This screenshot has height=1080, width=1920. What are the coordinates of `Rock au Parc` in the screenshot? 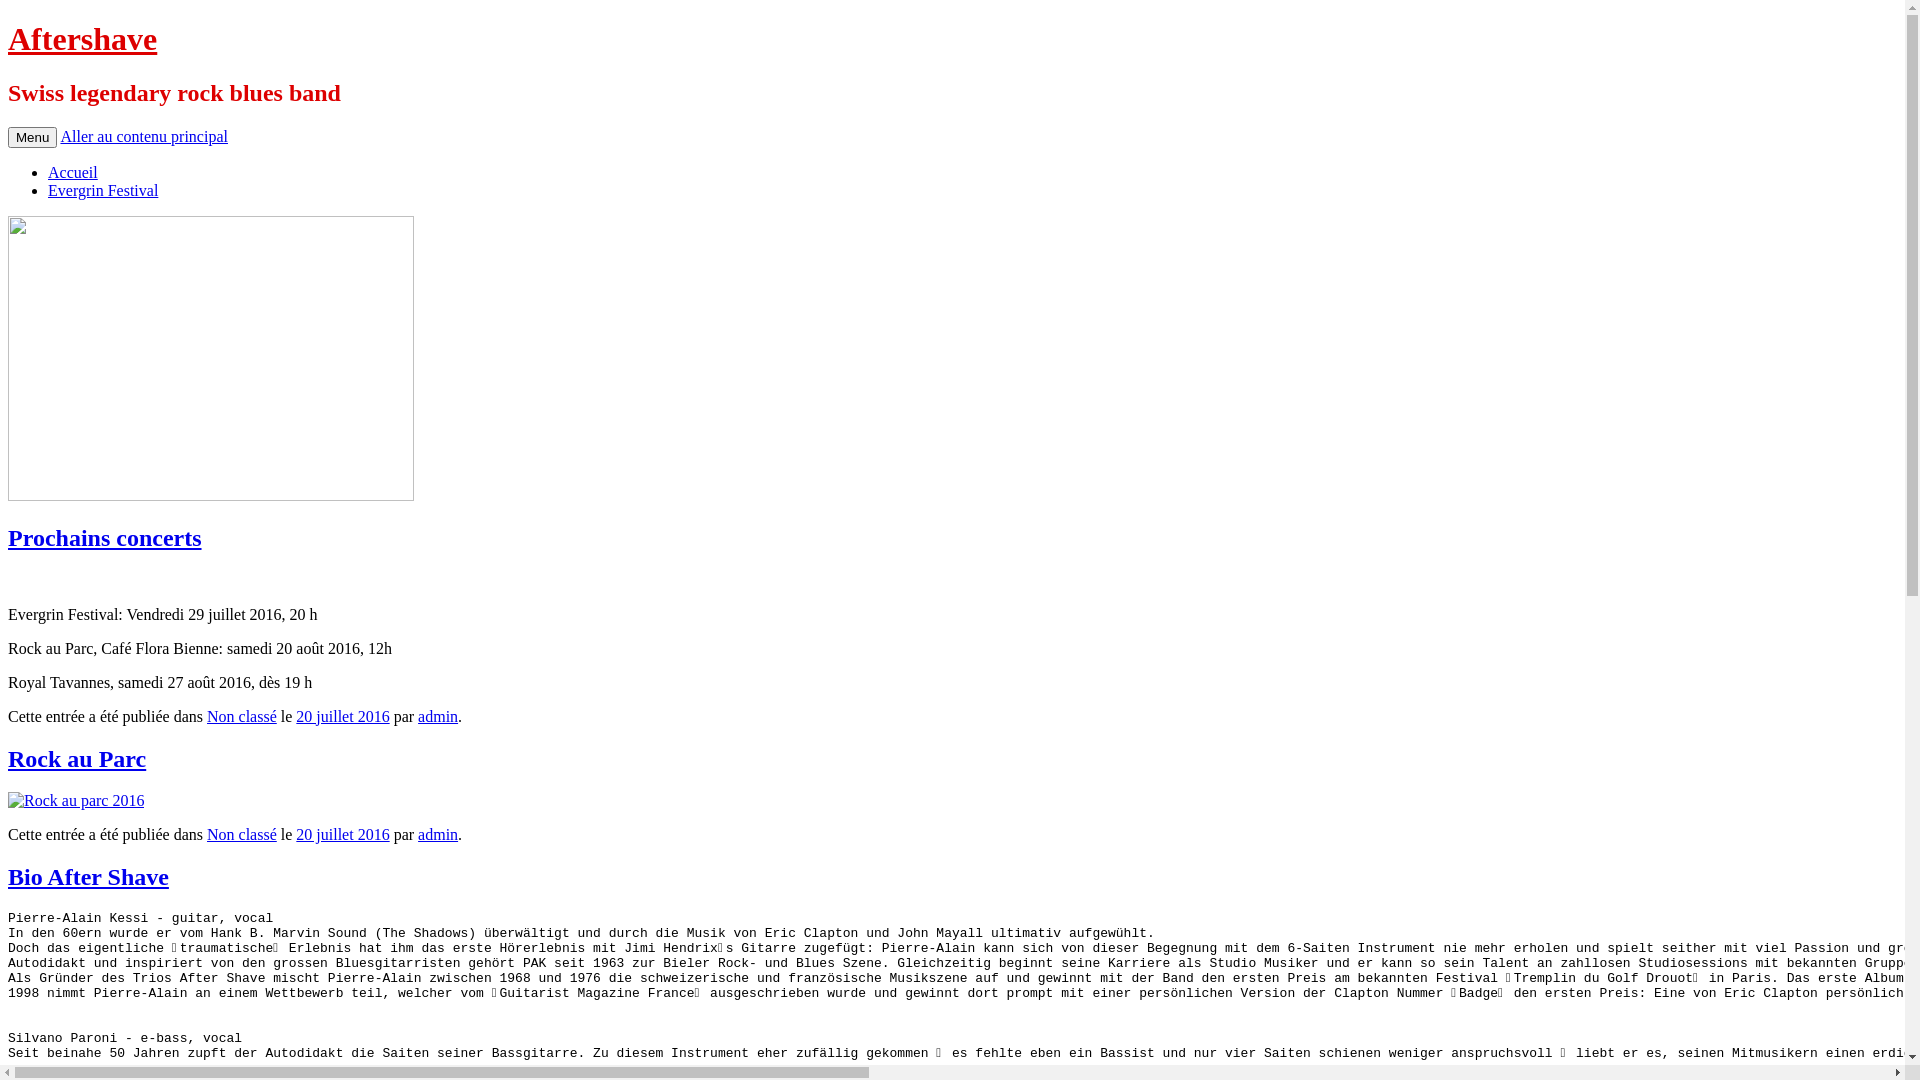 It's located at (77, 759).